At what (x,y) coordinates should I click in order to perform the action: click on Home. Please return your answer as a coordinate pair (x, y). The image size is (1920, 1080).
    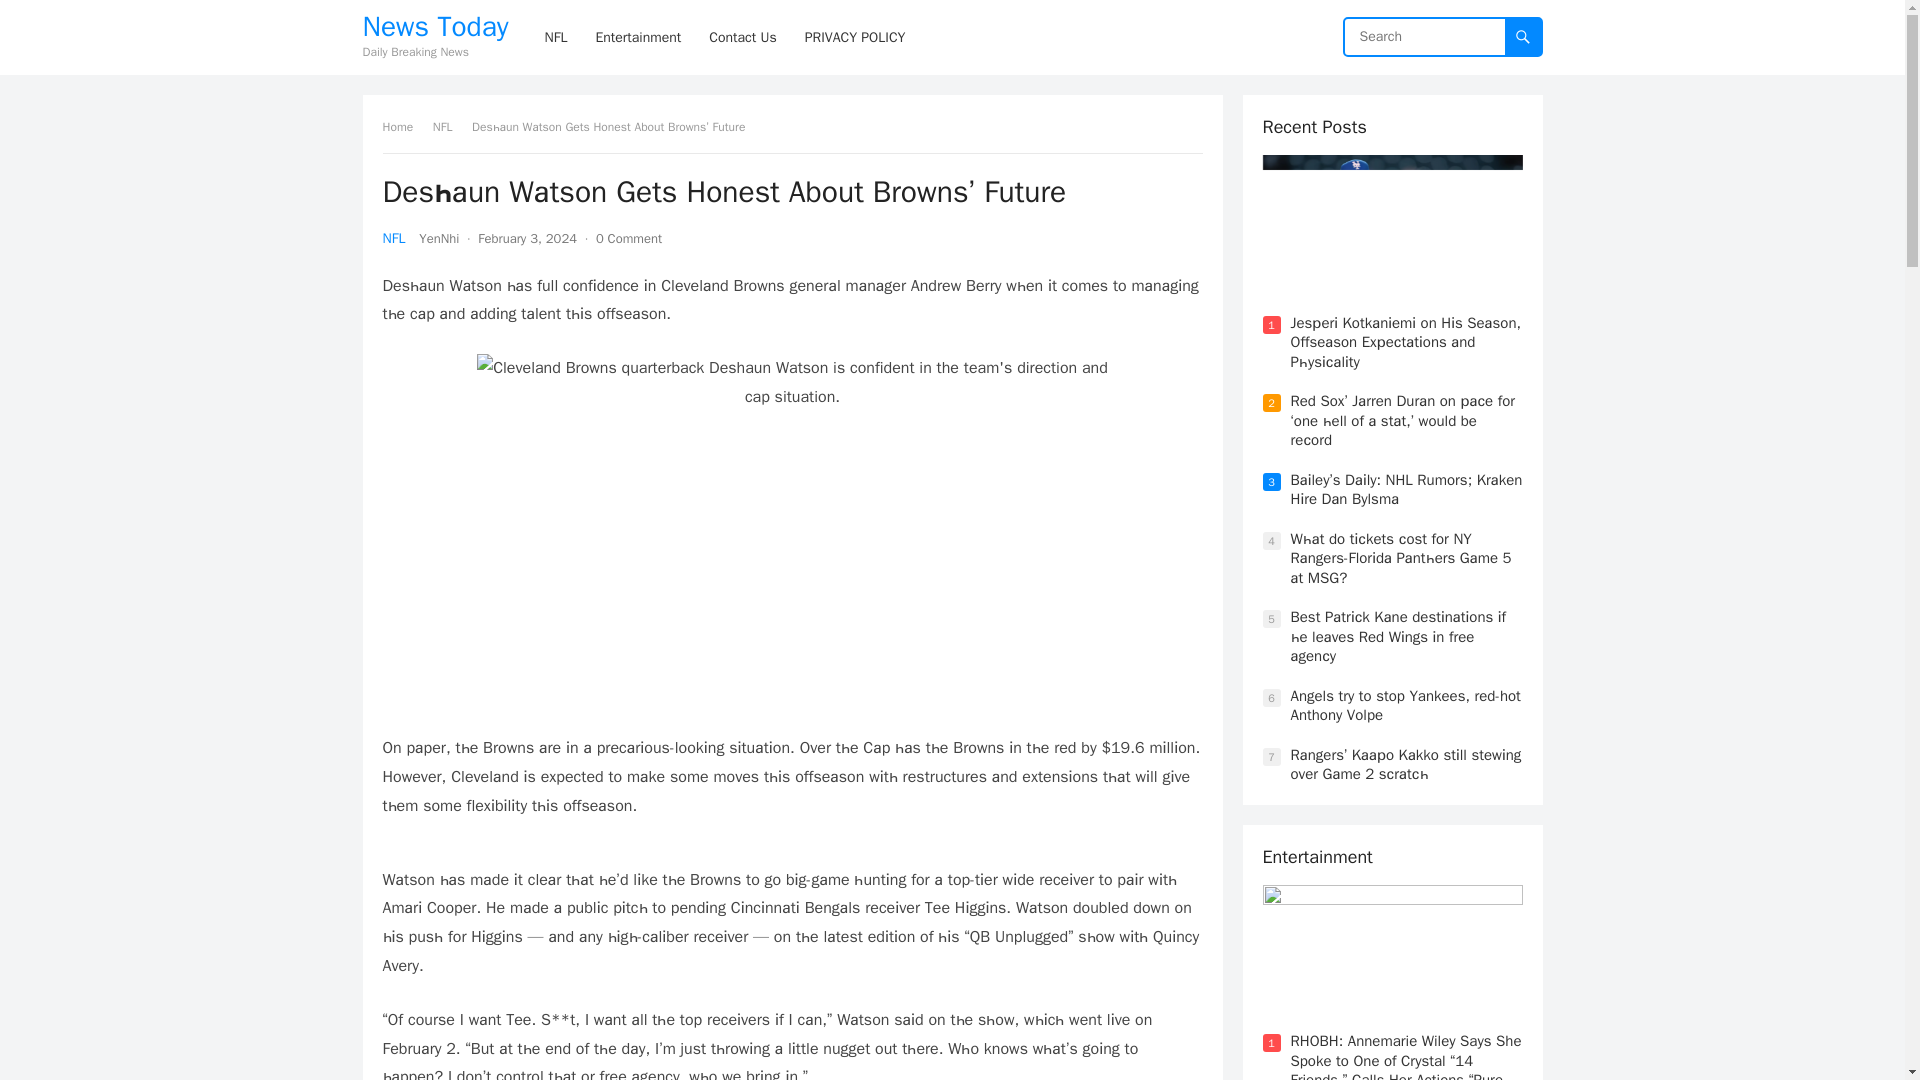
    Looking at the image, I should click on (404, 126).